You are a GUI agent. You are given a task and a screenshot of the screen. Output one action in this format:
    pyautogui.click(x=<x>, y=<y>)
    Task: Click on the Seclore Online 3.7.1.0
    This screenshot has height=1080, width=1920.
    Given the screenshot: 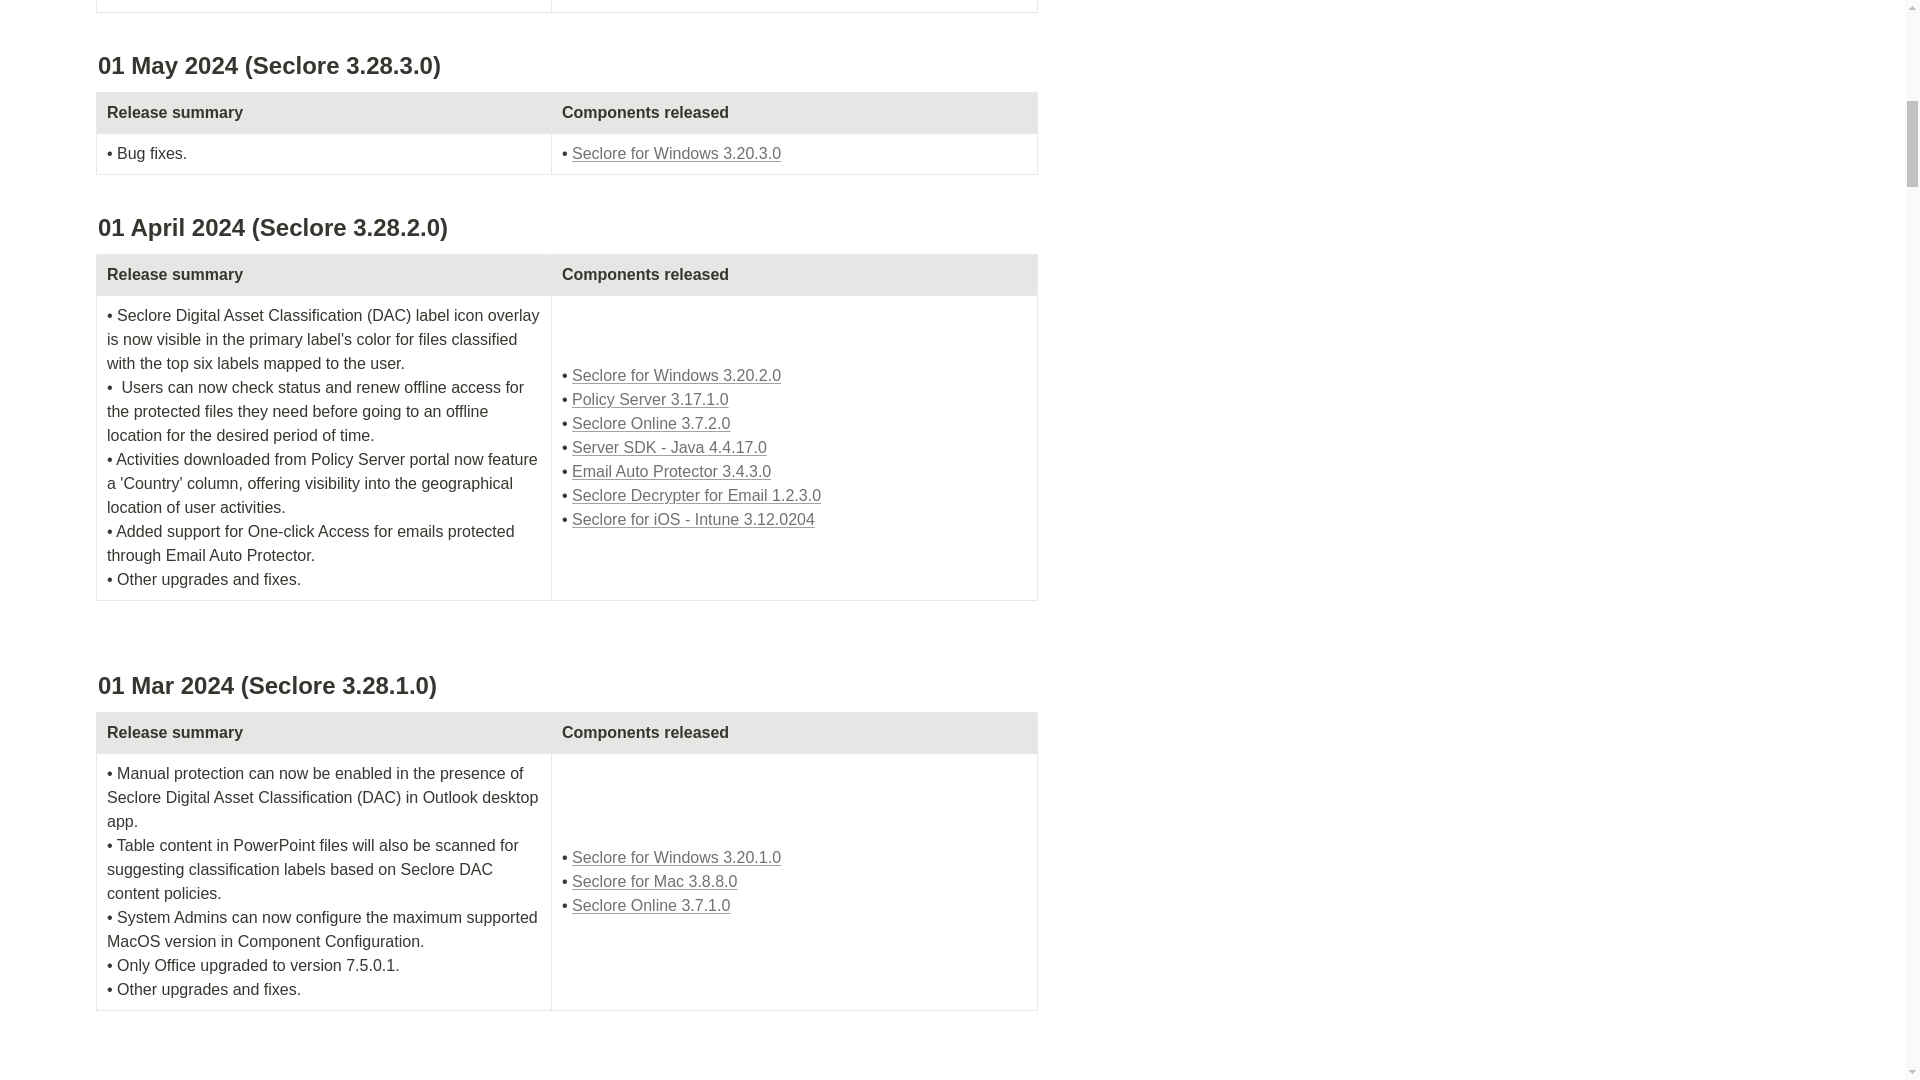 What is the action you would take?
    pyautogui.click(x=650, y=905)
    